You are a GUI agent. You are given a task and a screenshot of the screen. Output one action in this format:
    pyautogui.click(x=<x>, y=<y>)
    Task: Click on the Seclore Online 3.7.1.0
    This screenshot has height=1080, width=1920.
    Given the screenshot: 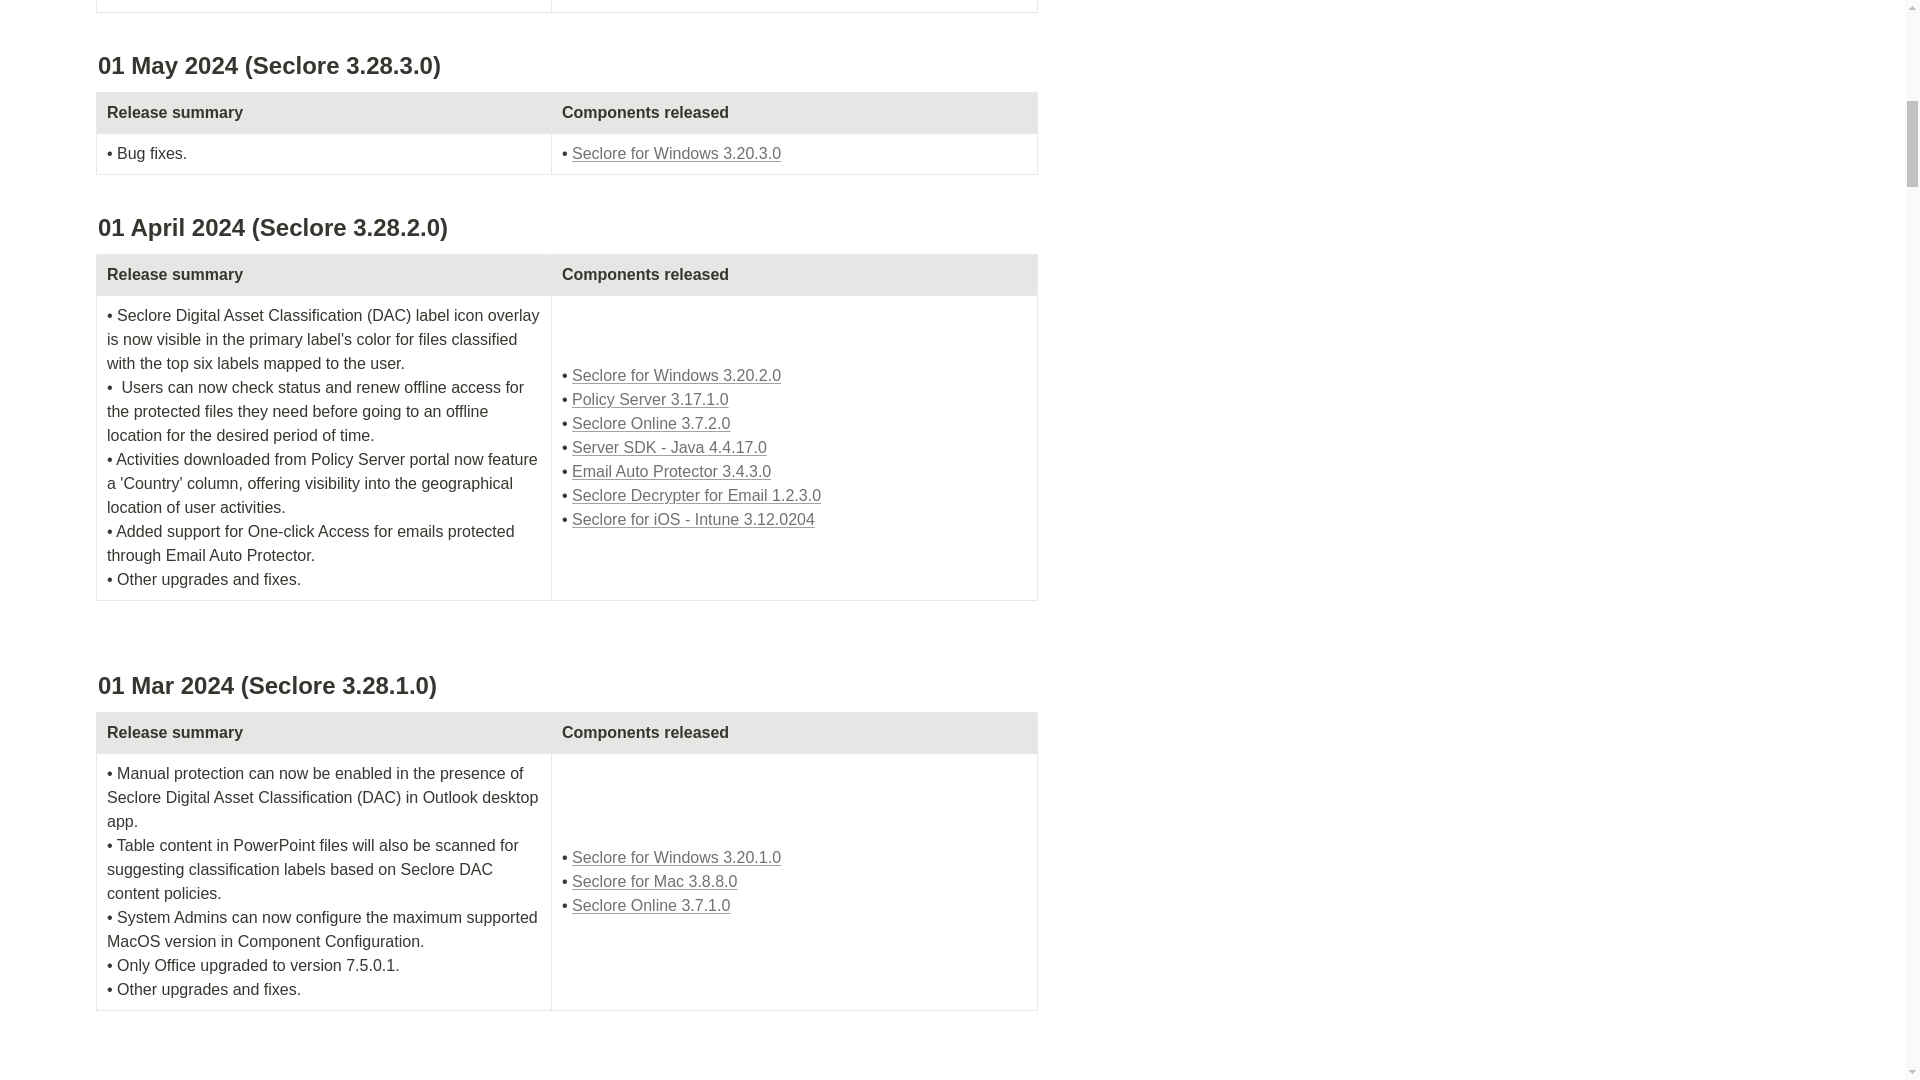 What is the action you would take?
    pyautogui.click(x=650, y=905)
    